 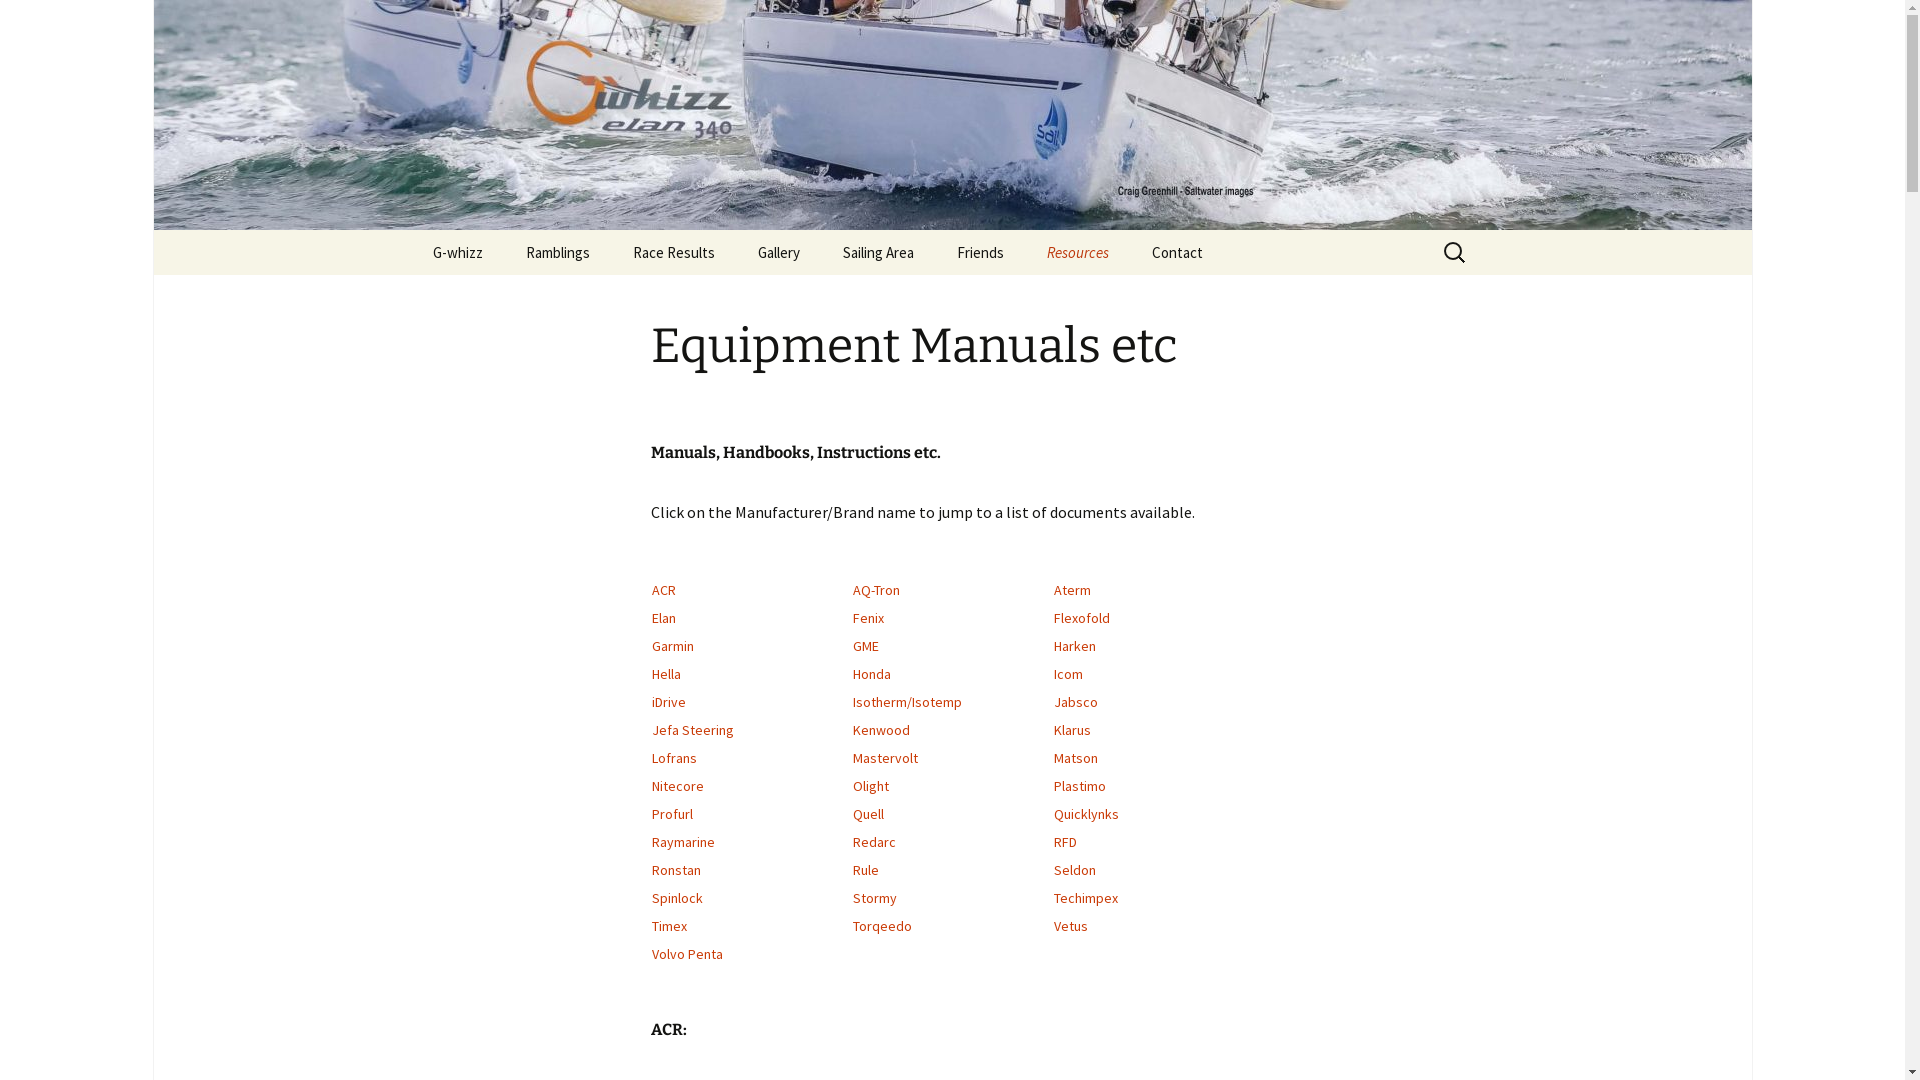 What do you see at coordinates (882, 926) in the screenshot?
I see `Torqeedo` at bounding box center [882, 926].